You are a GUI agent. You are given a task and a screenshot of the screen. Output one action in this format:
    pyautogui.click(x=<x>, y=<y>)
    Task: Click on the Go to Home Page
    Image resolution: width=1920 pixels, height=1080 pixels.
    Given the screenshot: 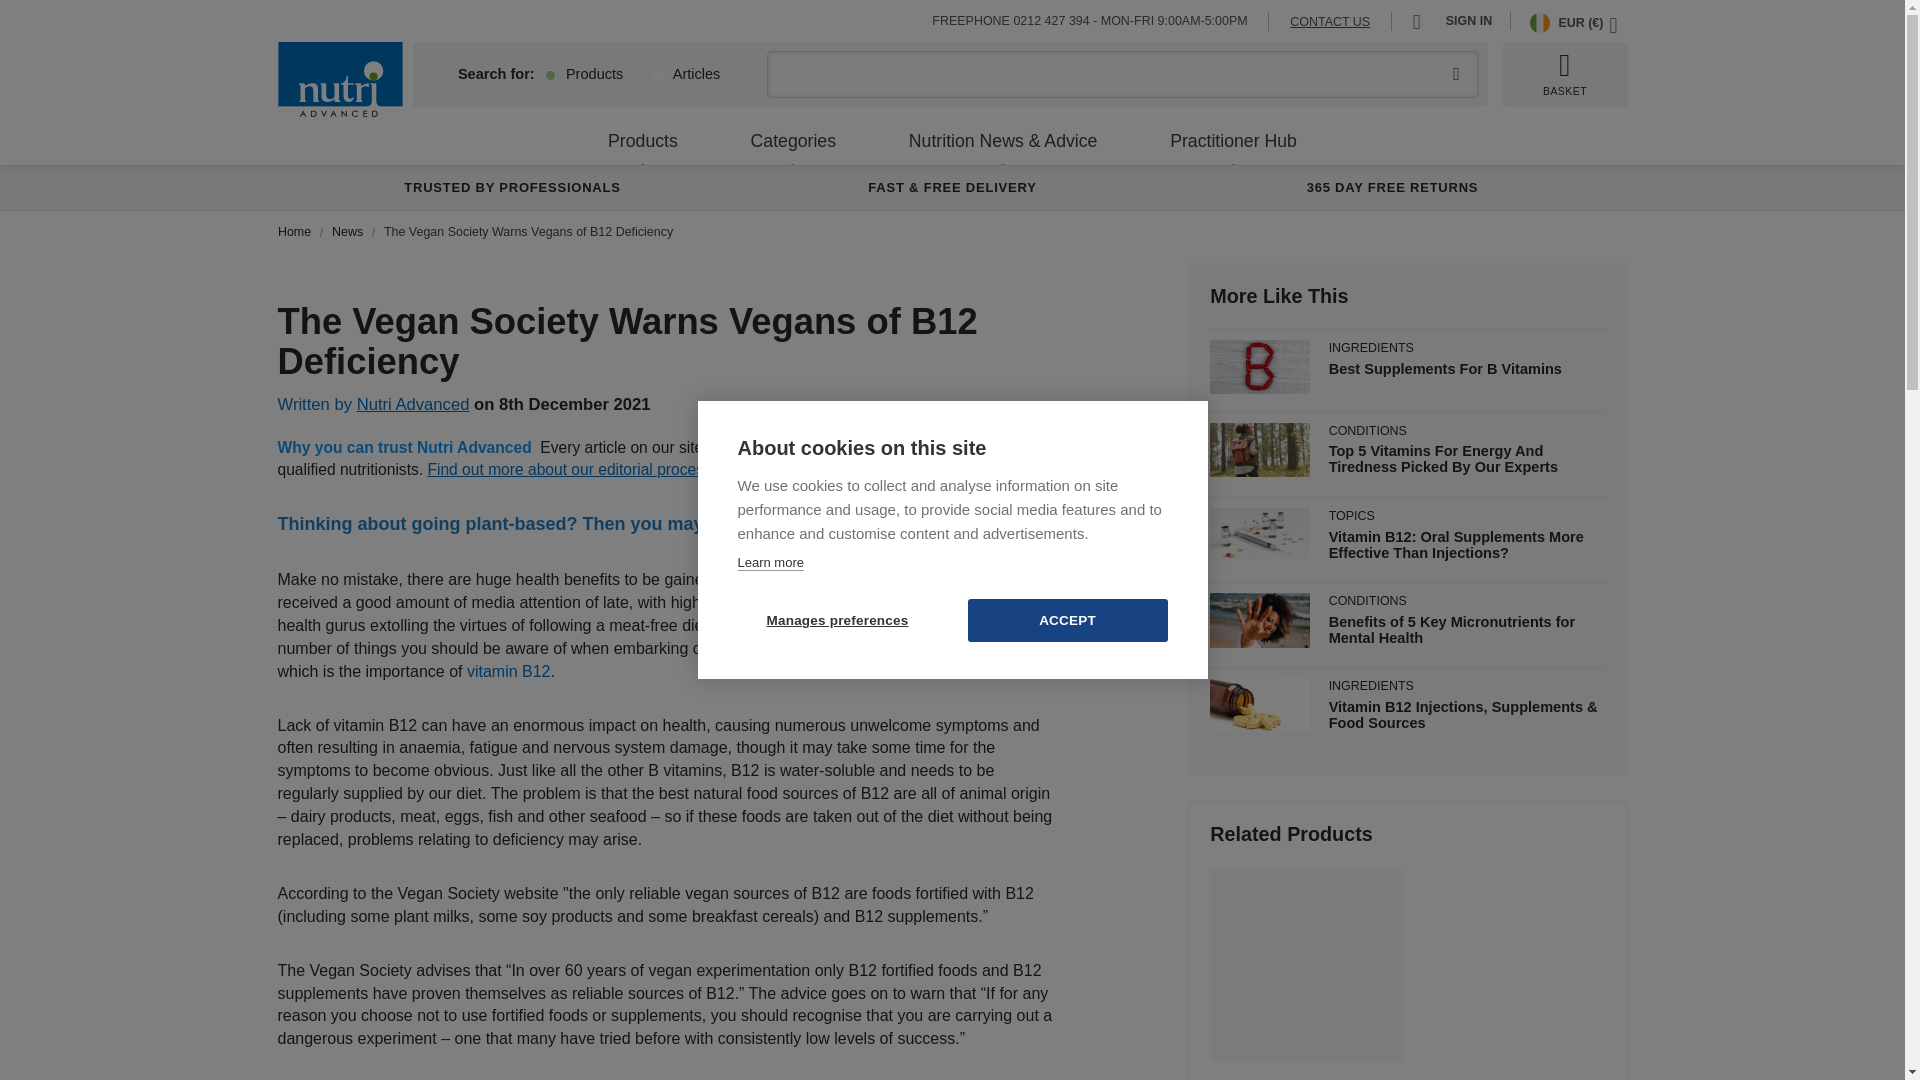 What is the action you would take?
    pyautogui.click(x=296, y=231)
    